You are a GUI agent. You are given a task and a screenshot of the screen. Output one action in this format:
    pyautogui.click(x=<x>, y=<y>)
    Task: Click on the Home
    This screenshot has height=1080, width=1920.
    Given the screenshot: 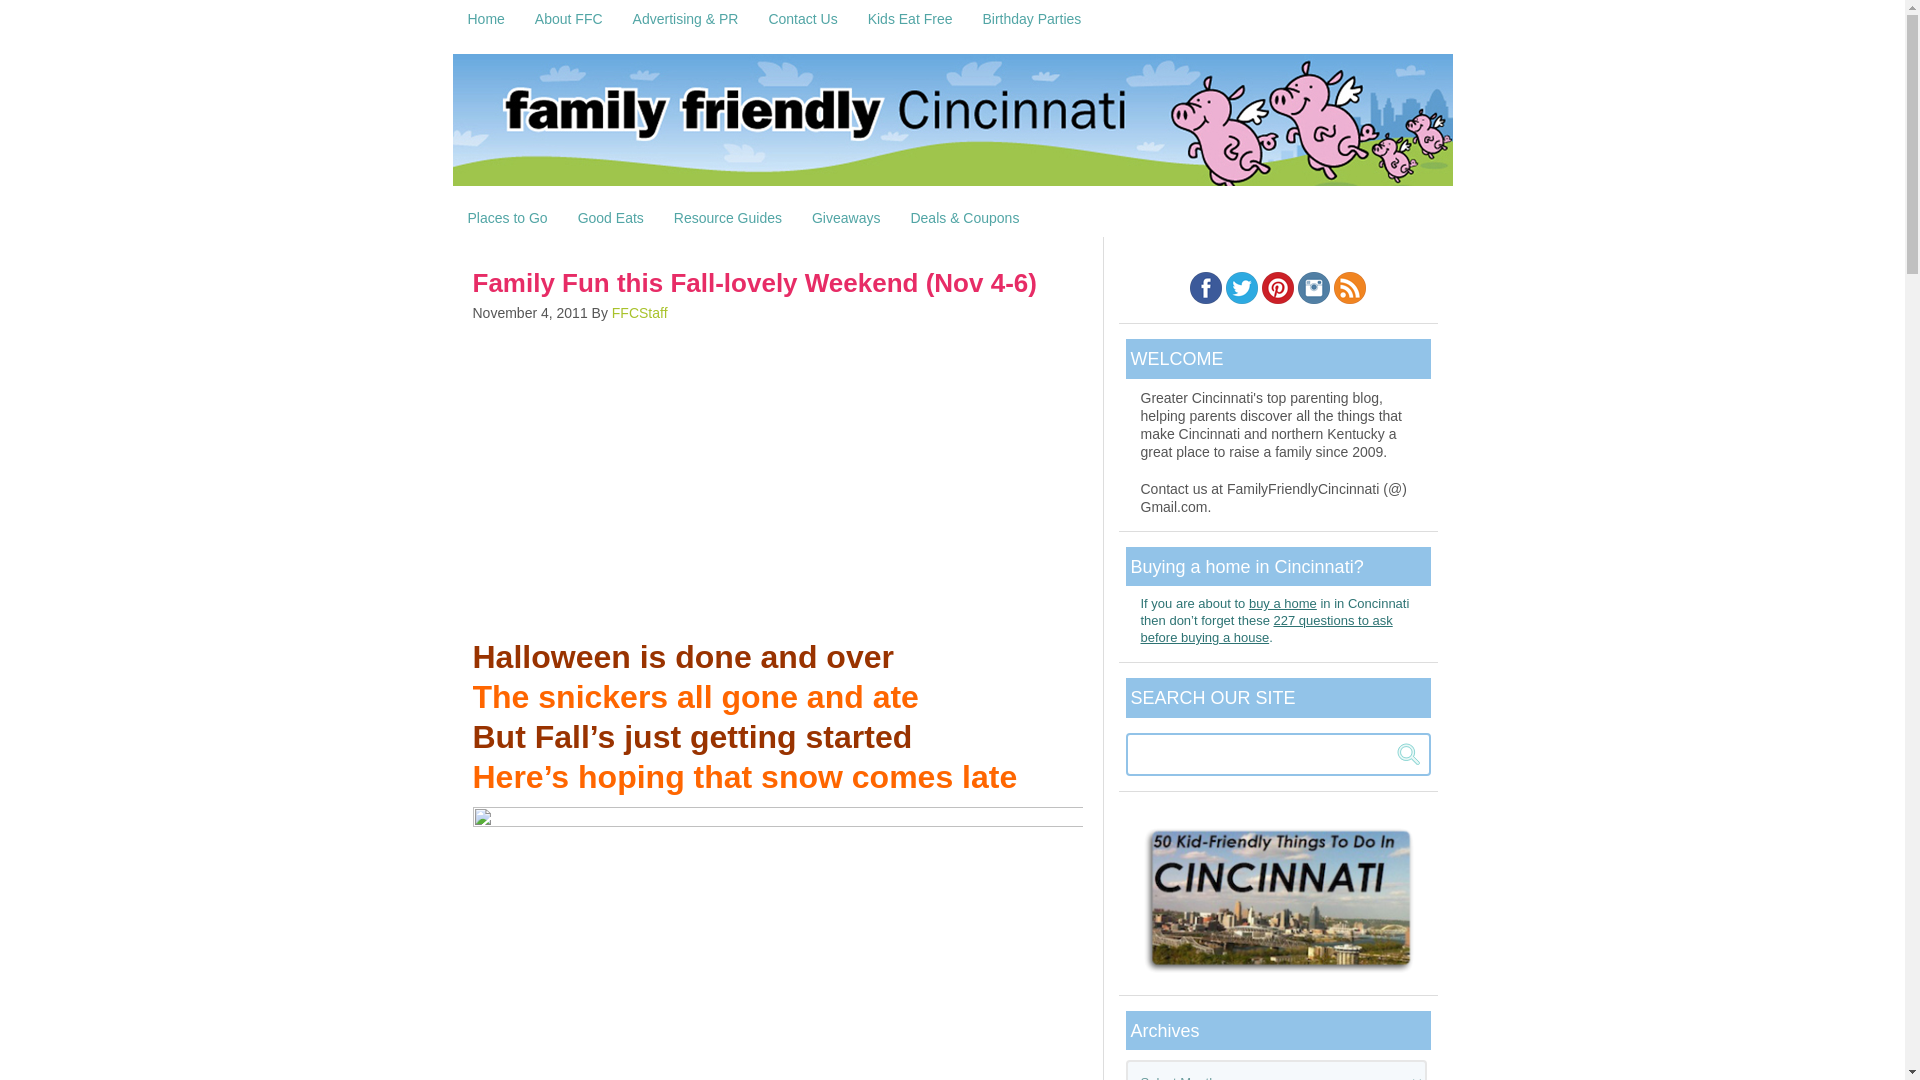 What is the action you would take?
    pyautogui.click(x=484, y=18)
    